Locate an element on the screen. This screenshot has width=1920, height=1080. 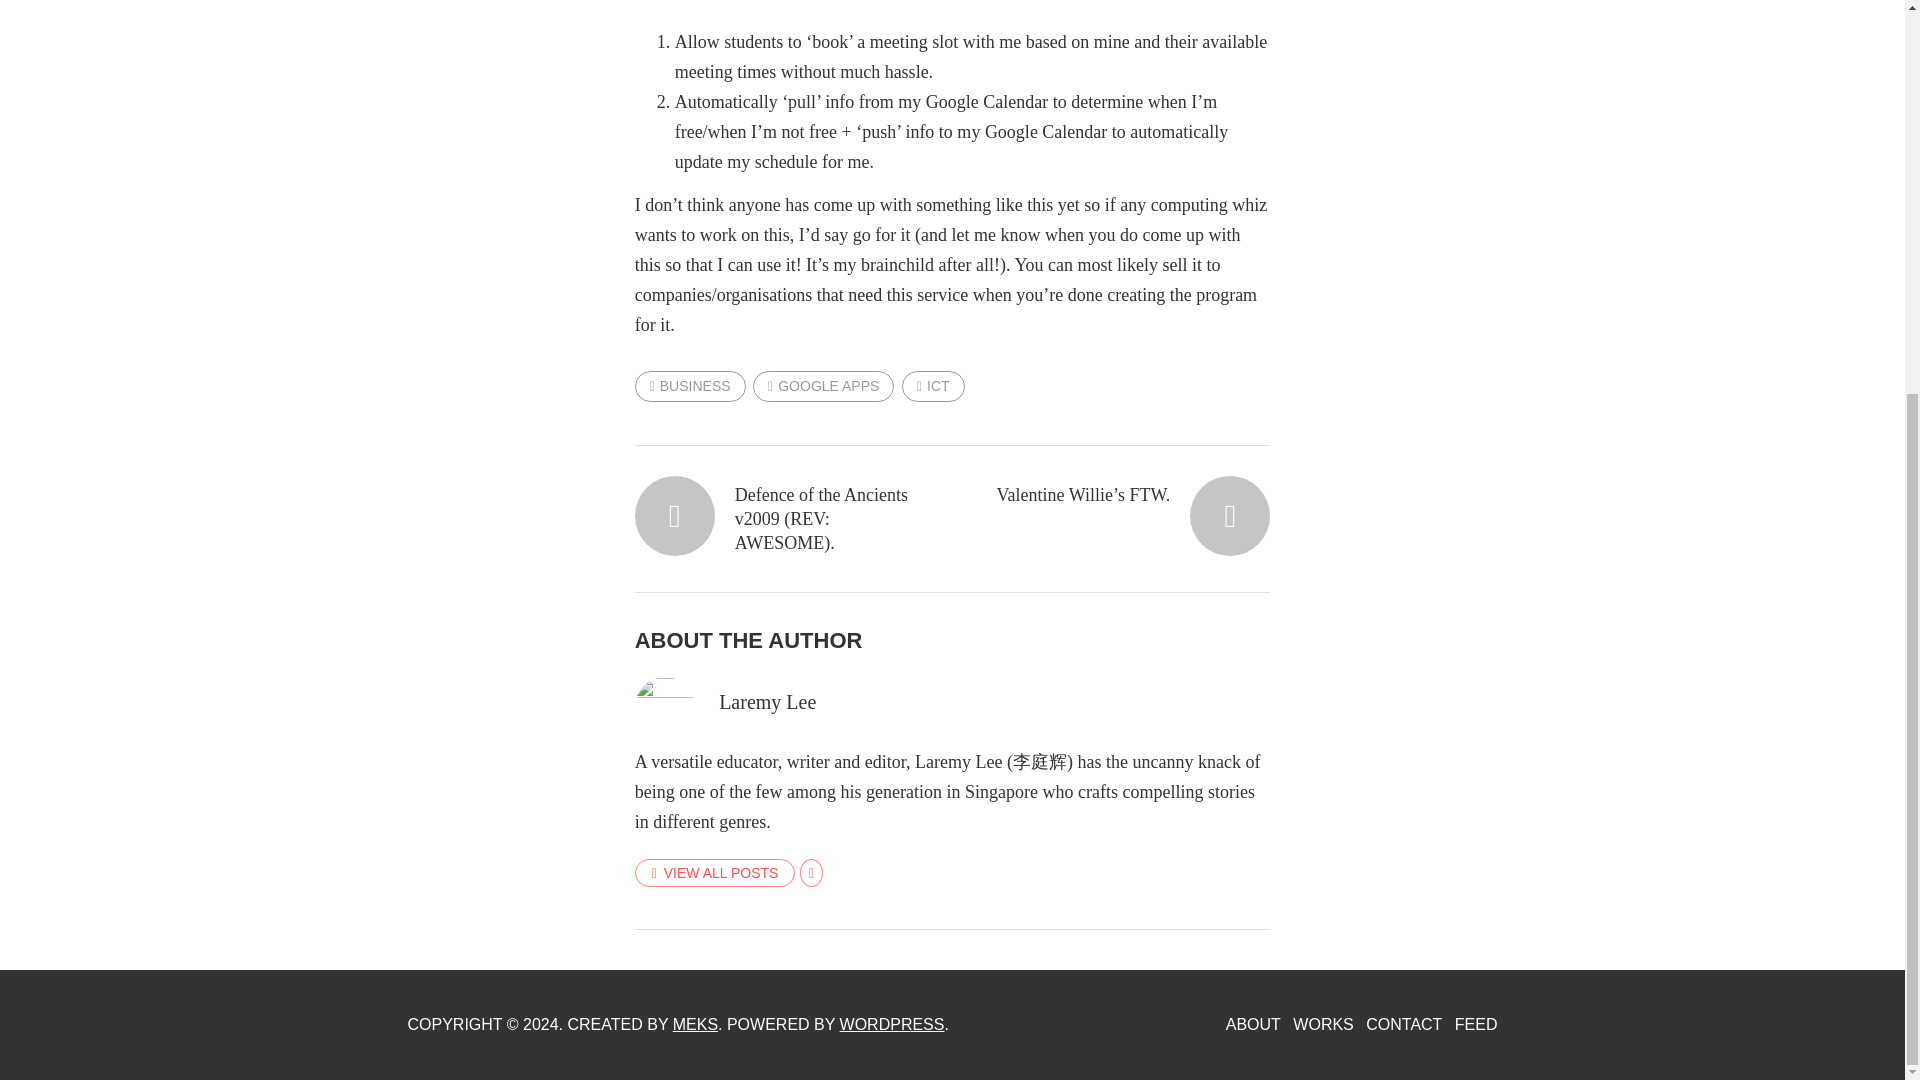
WORDPRESS is located at coordinates (892, 1024).